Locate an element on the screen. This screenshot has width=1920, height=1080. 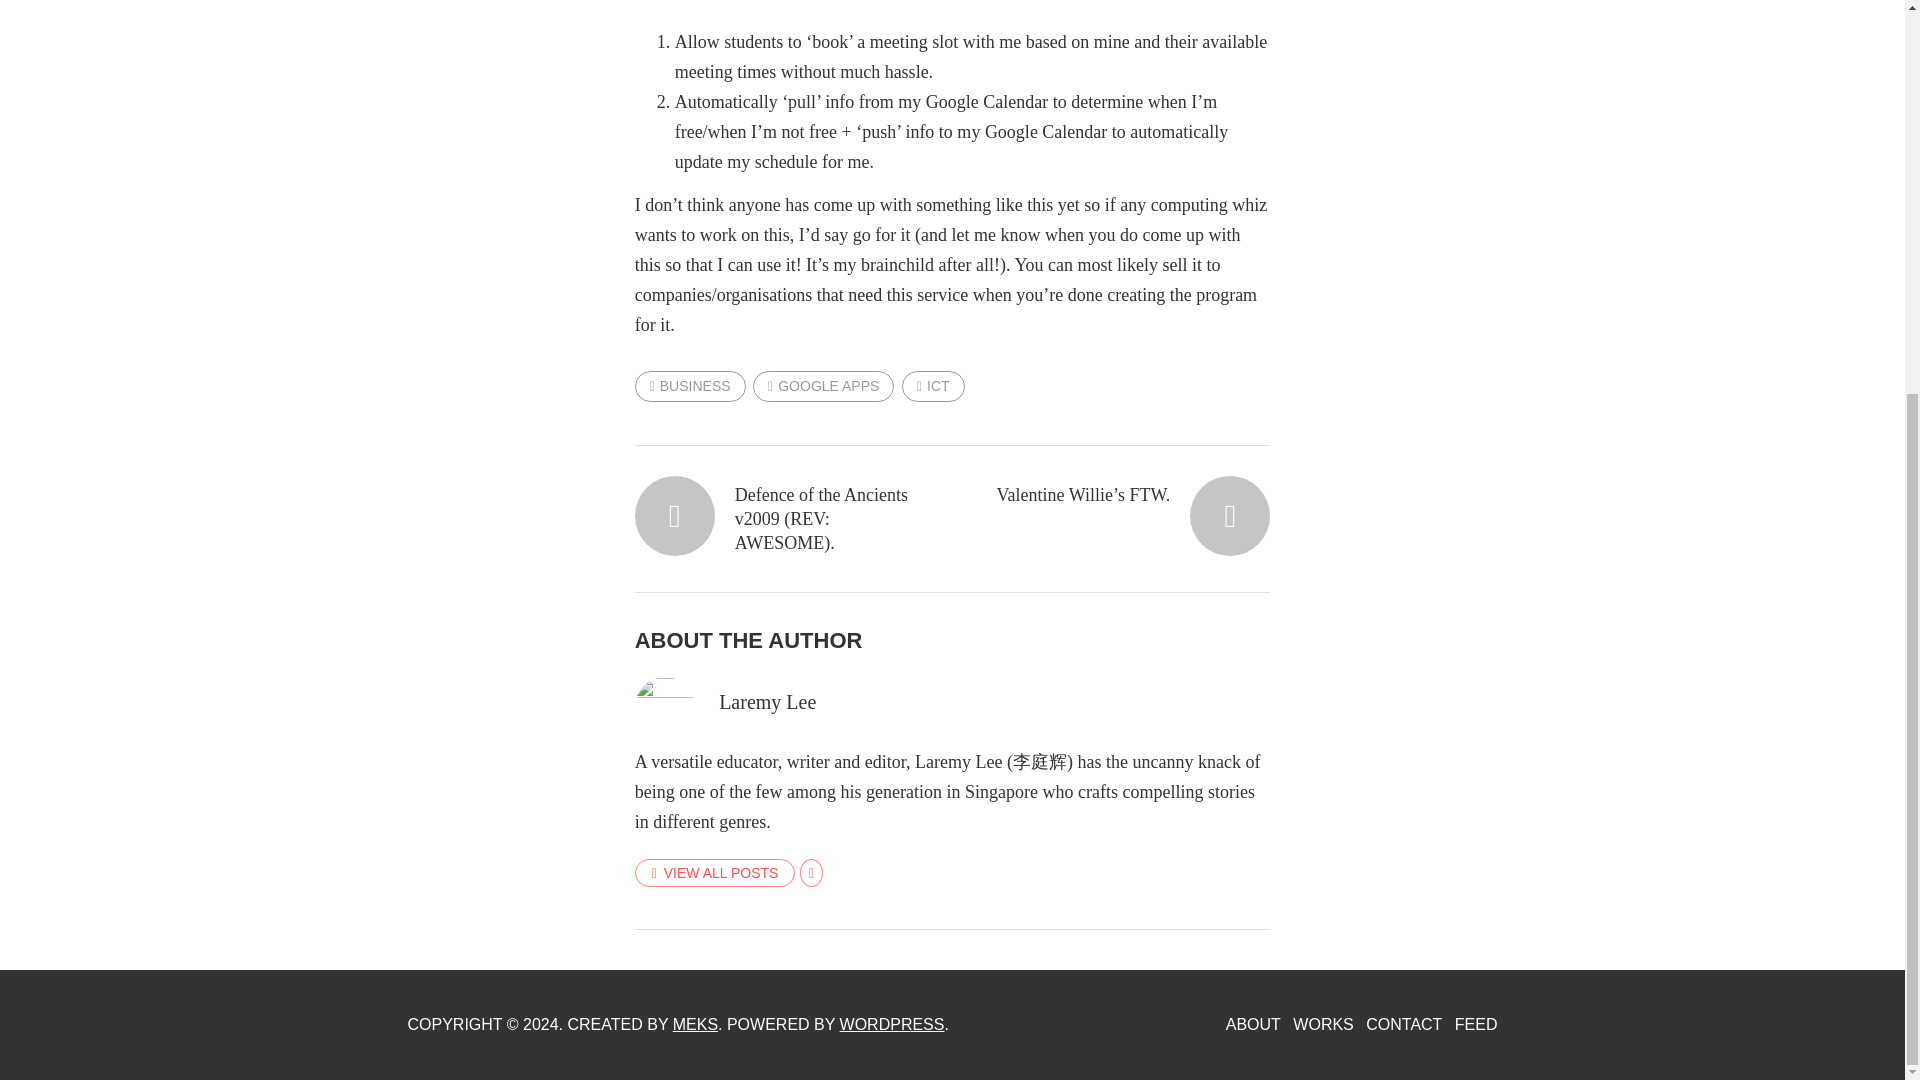
WORDPRESS is located at coordinates (892, 1024).